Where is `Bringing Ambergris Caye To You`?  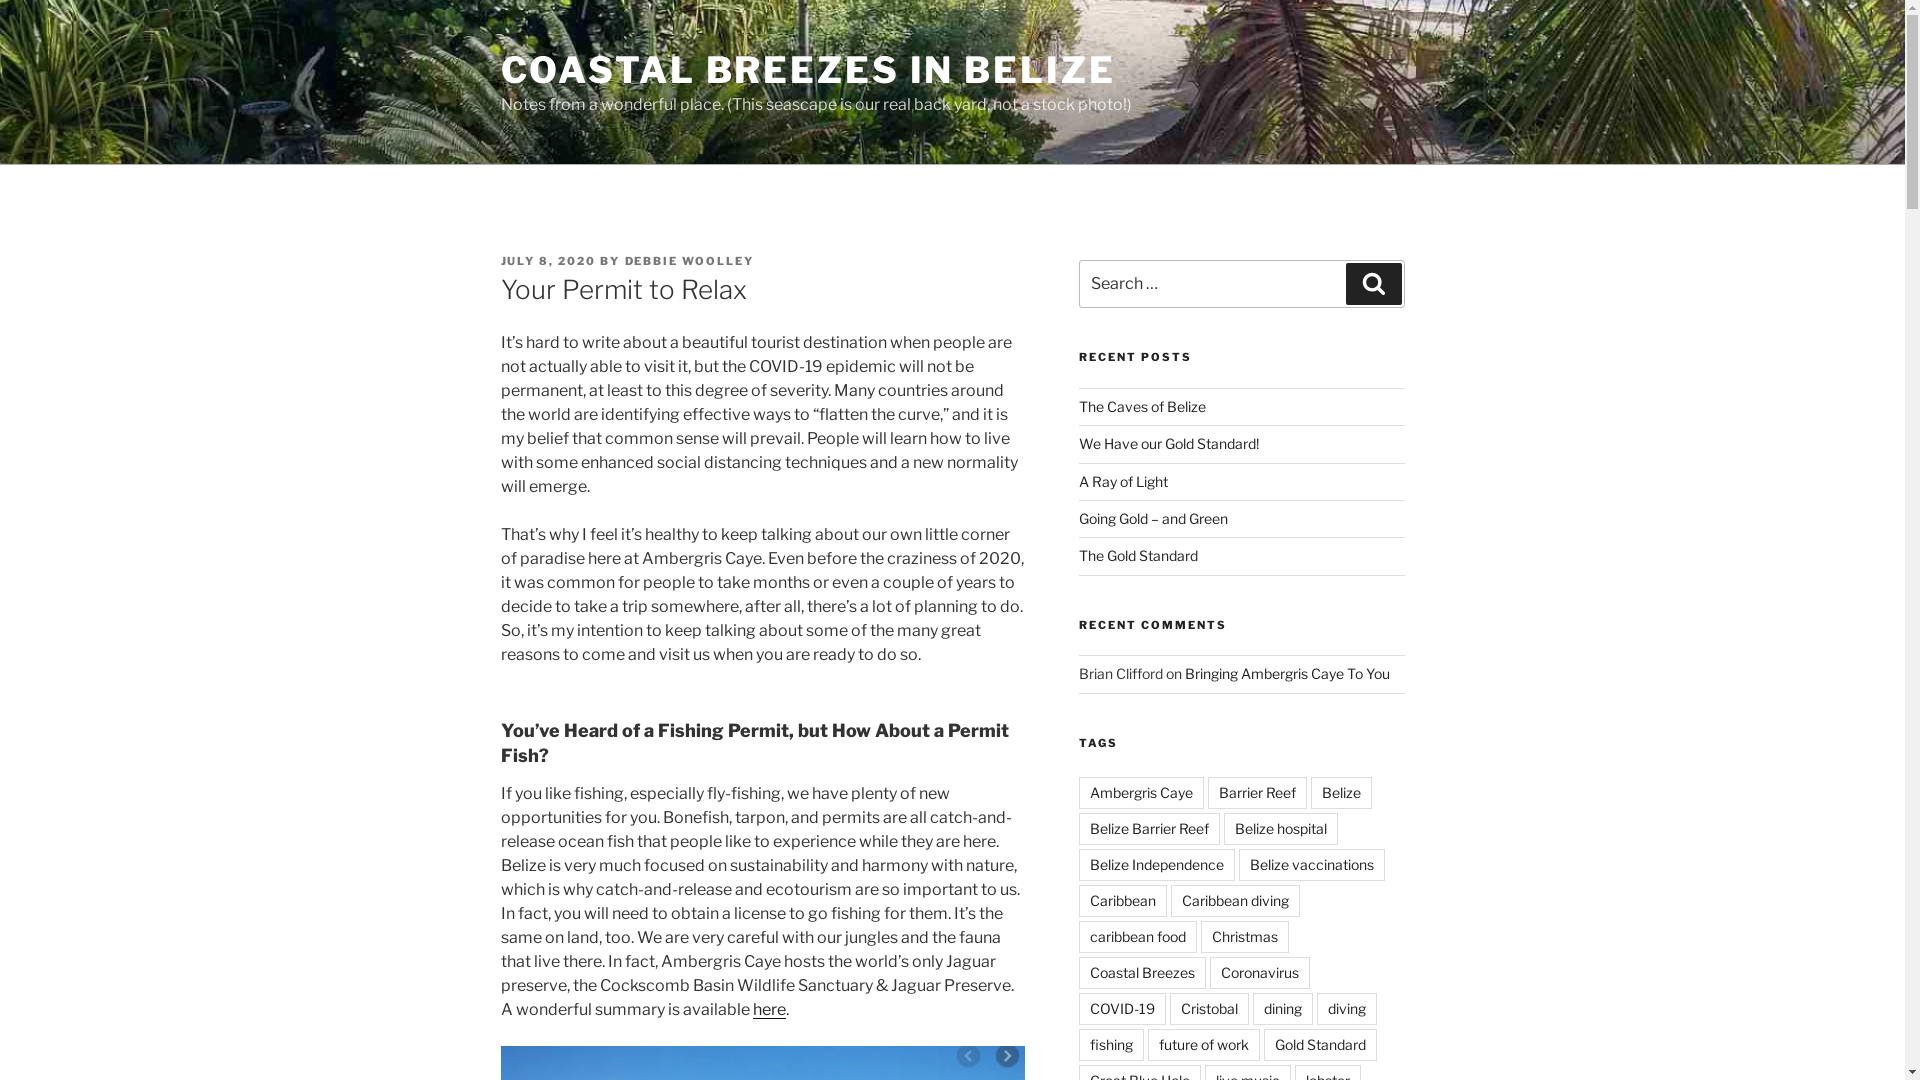
Bringing Ambergris Caye To You is located at coordinates (1288, 674).